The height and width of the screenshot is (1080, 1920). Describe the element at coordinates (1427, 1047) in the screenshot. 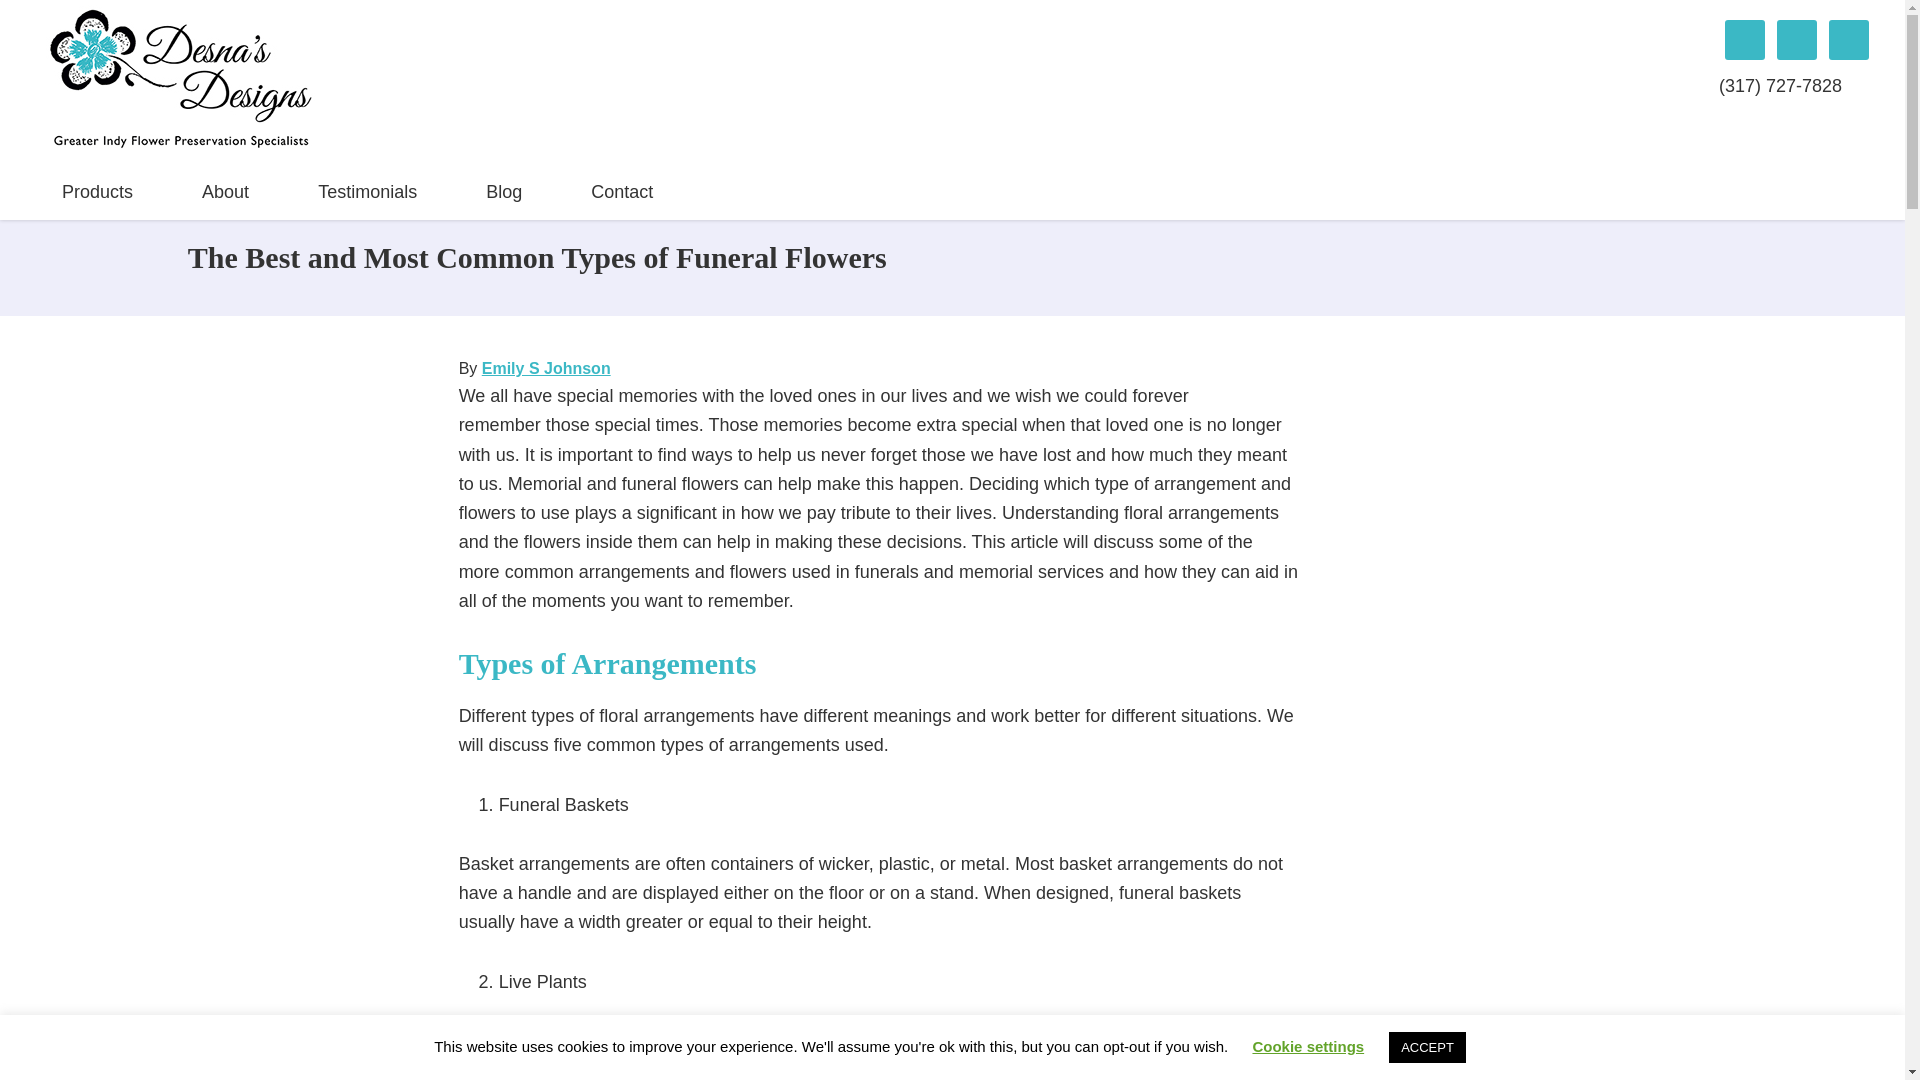

I see `ACCEPT` at that location.